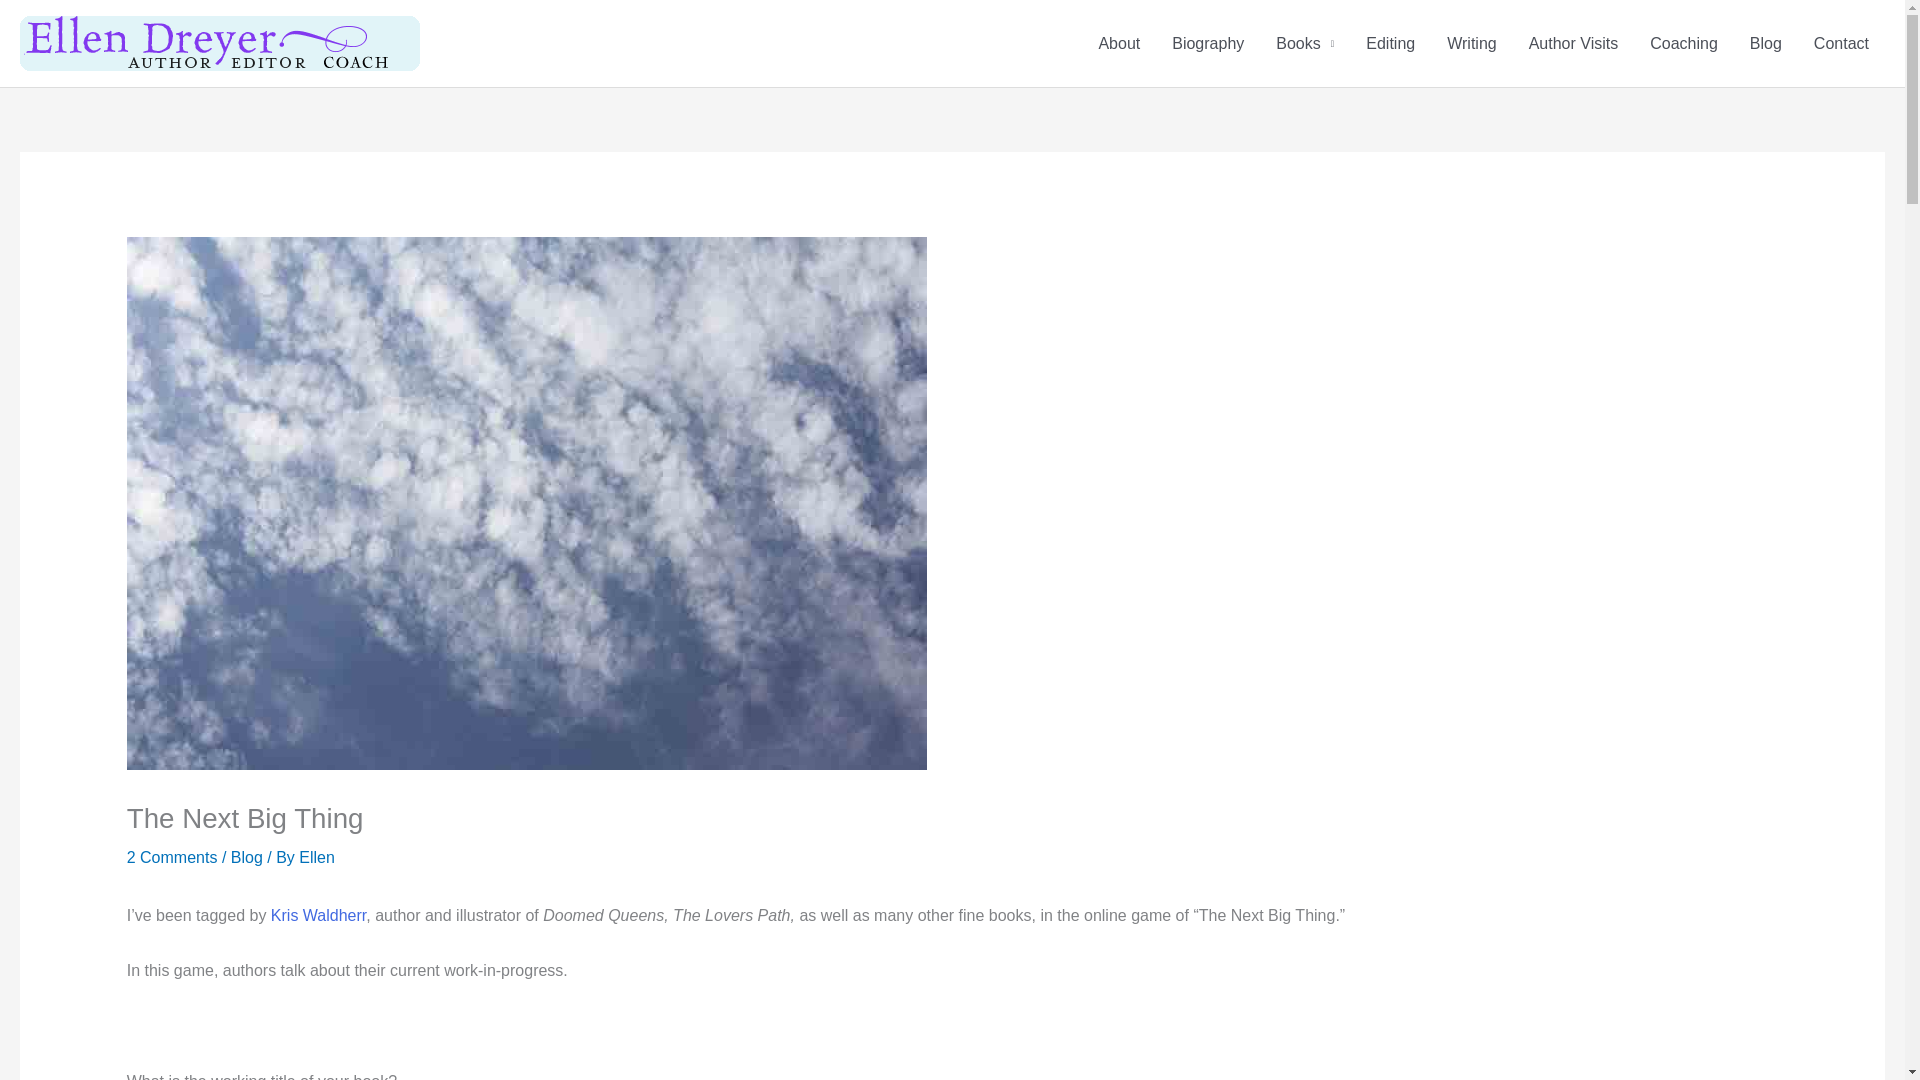 The image size is (1920, 1080). What do you see at coordinates (316, 916) in the screenshot?
I see `Kris blog` at bounding box center [316, 916].